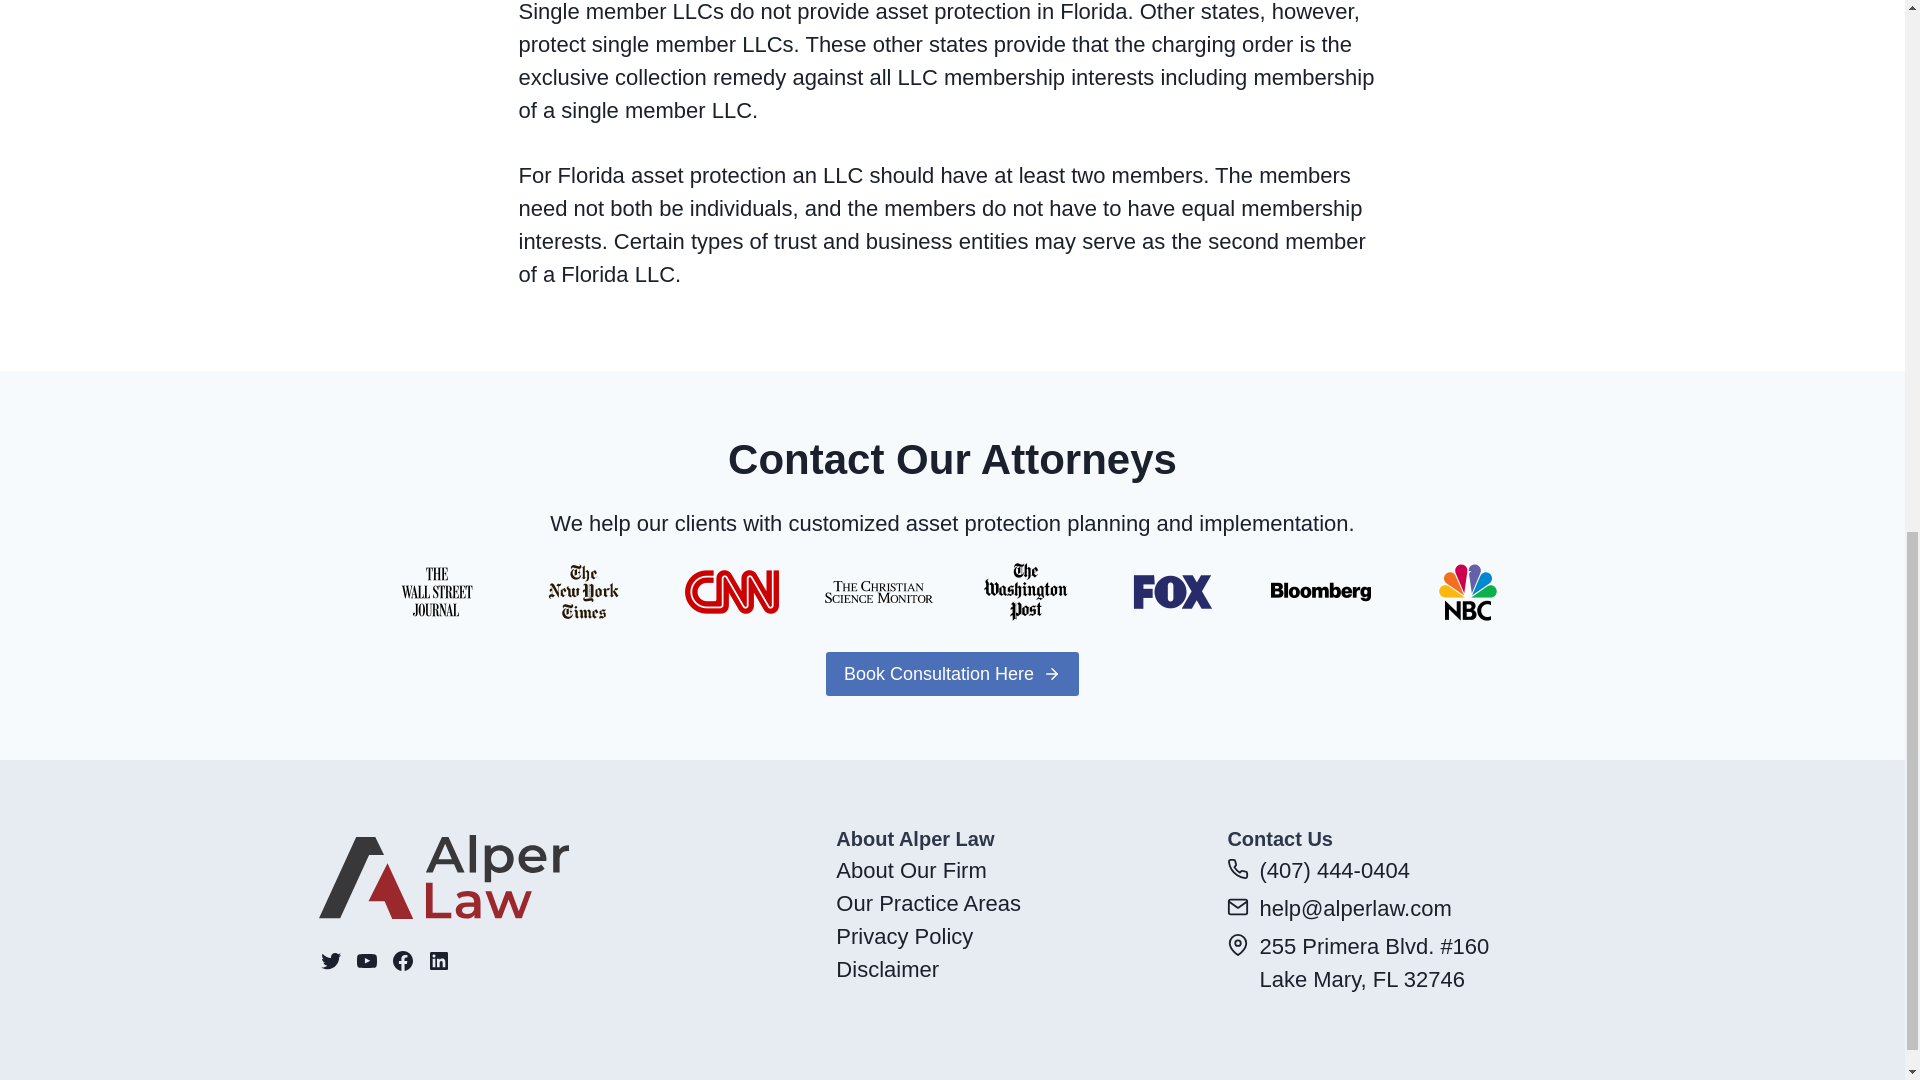  I want to click on LinkedIn, so click(438, 961).